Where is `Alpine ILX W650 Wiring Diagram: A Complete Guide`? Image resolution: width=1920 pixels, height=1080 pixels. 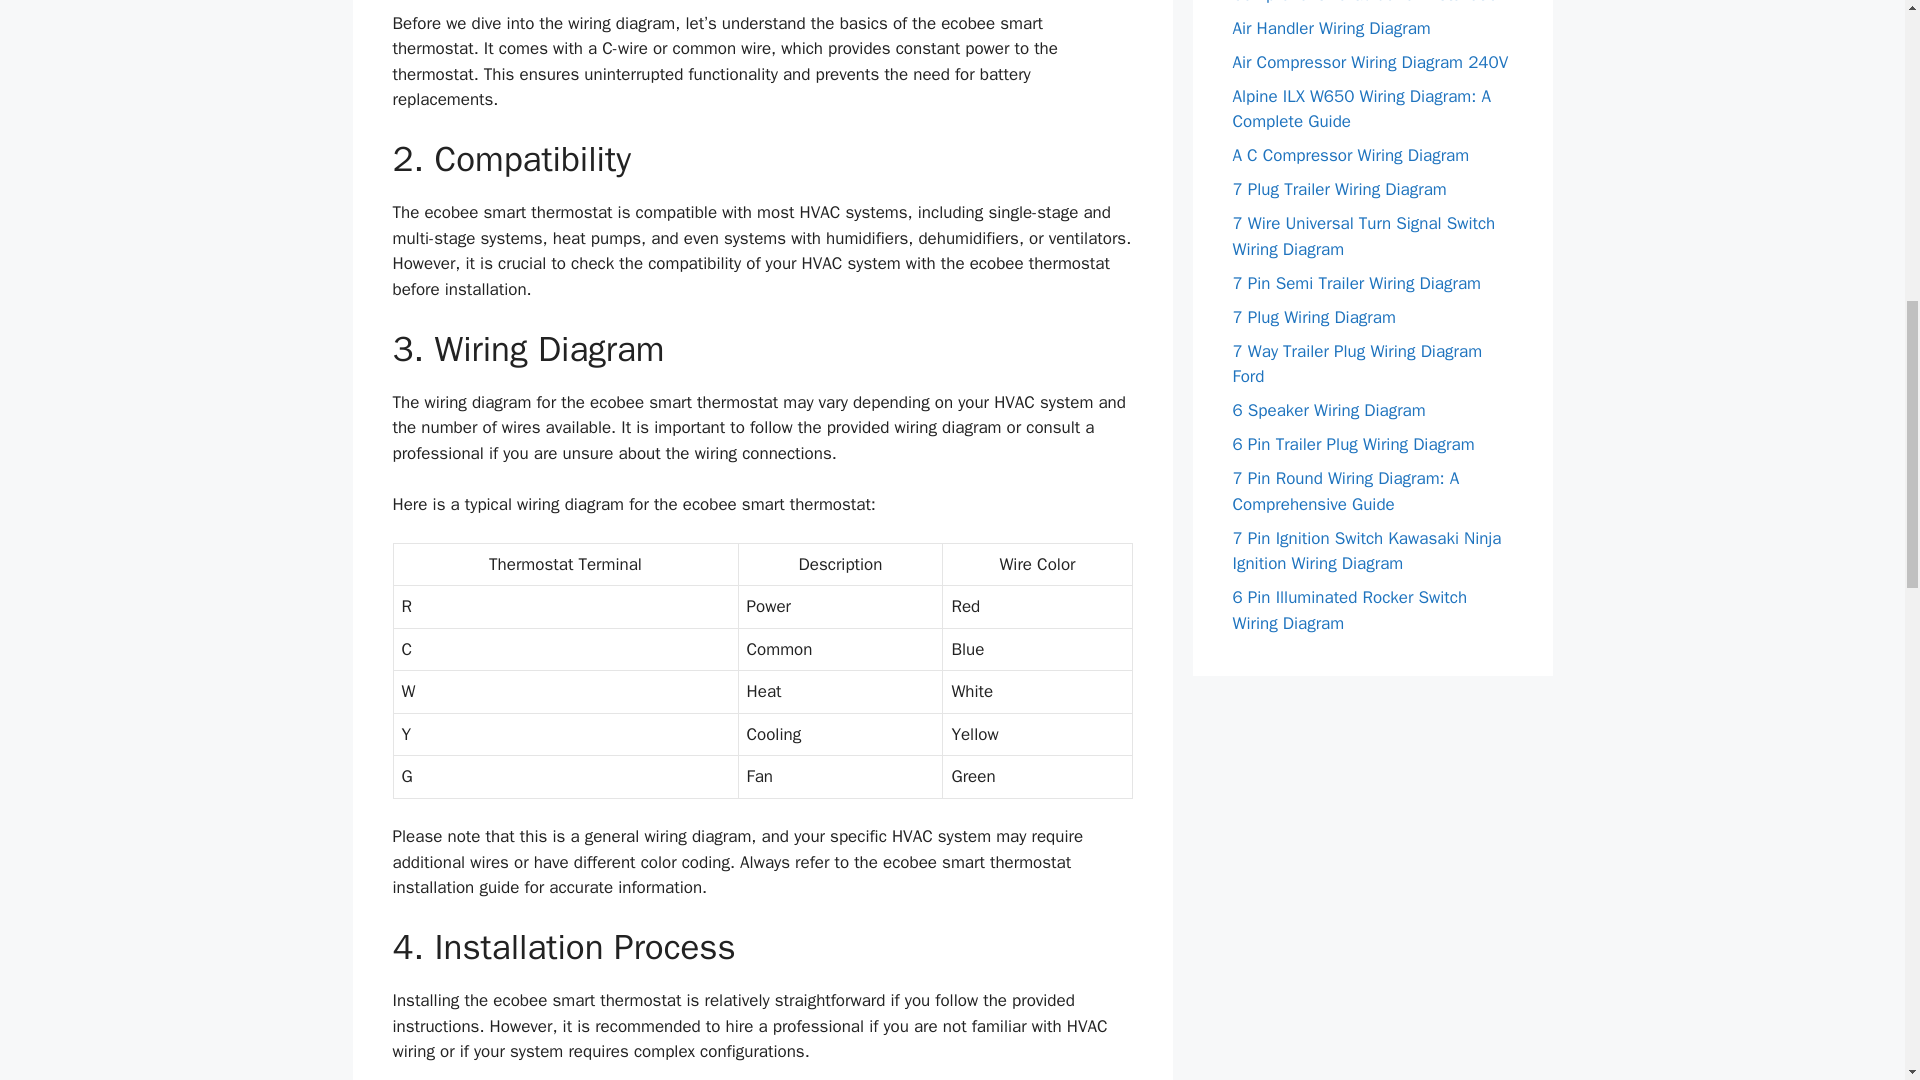 Alpine ILX W650 Wiring Diagram: A Complete Guide is located at coordinates (1360, 109).